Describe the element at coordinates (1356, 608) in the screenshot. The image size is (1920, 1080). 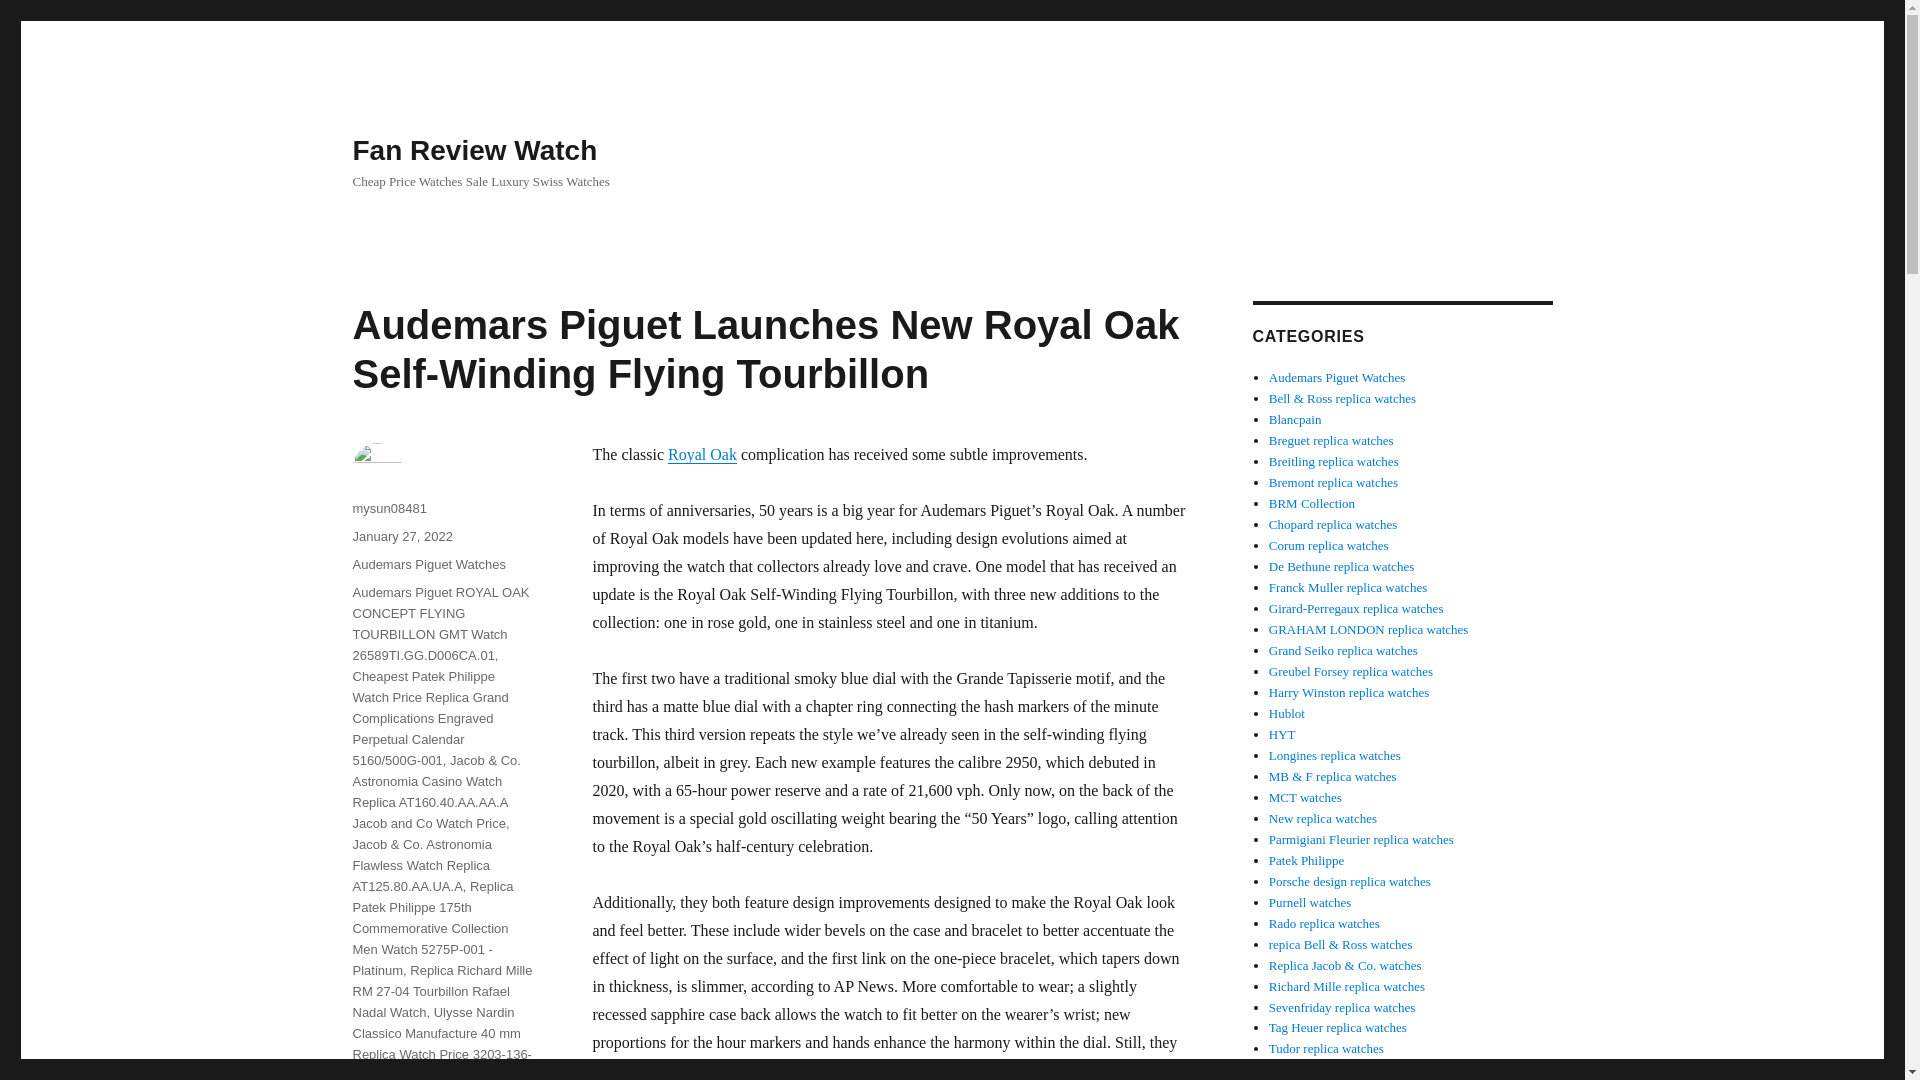
I see `Girard-Perregaux replica watches` at that location.